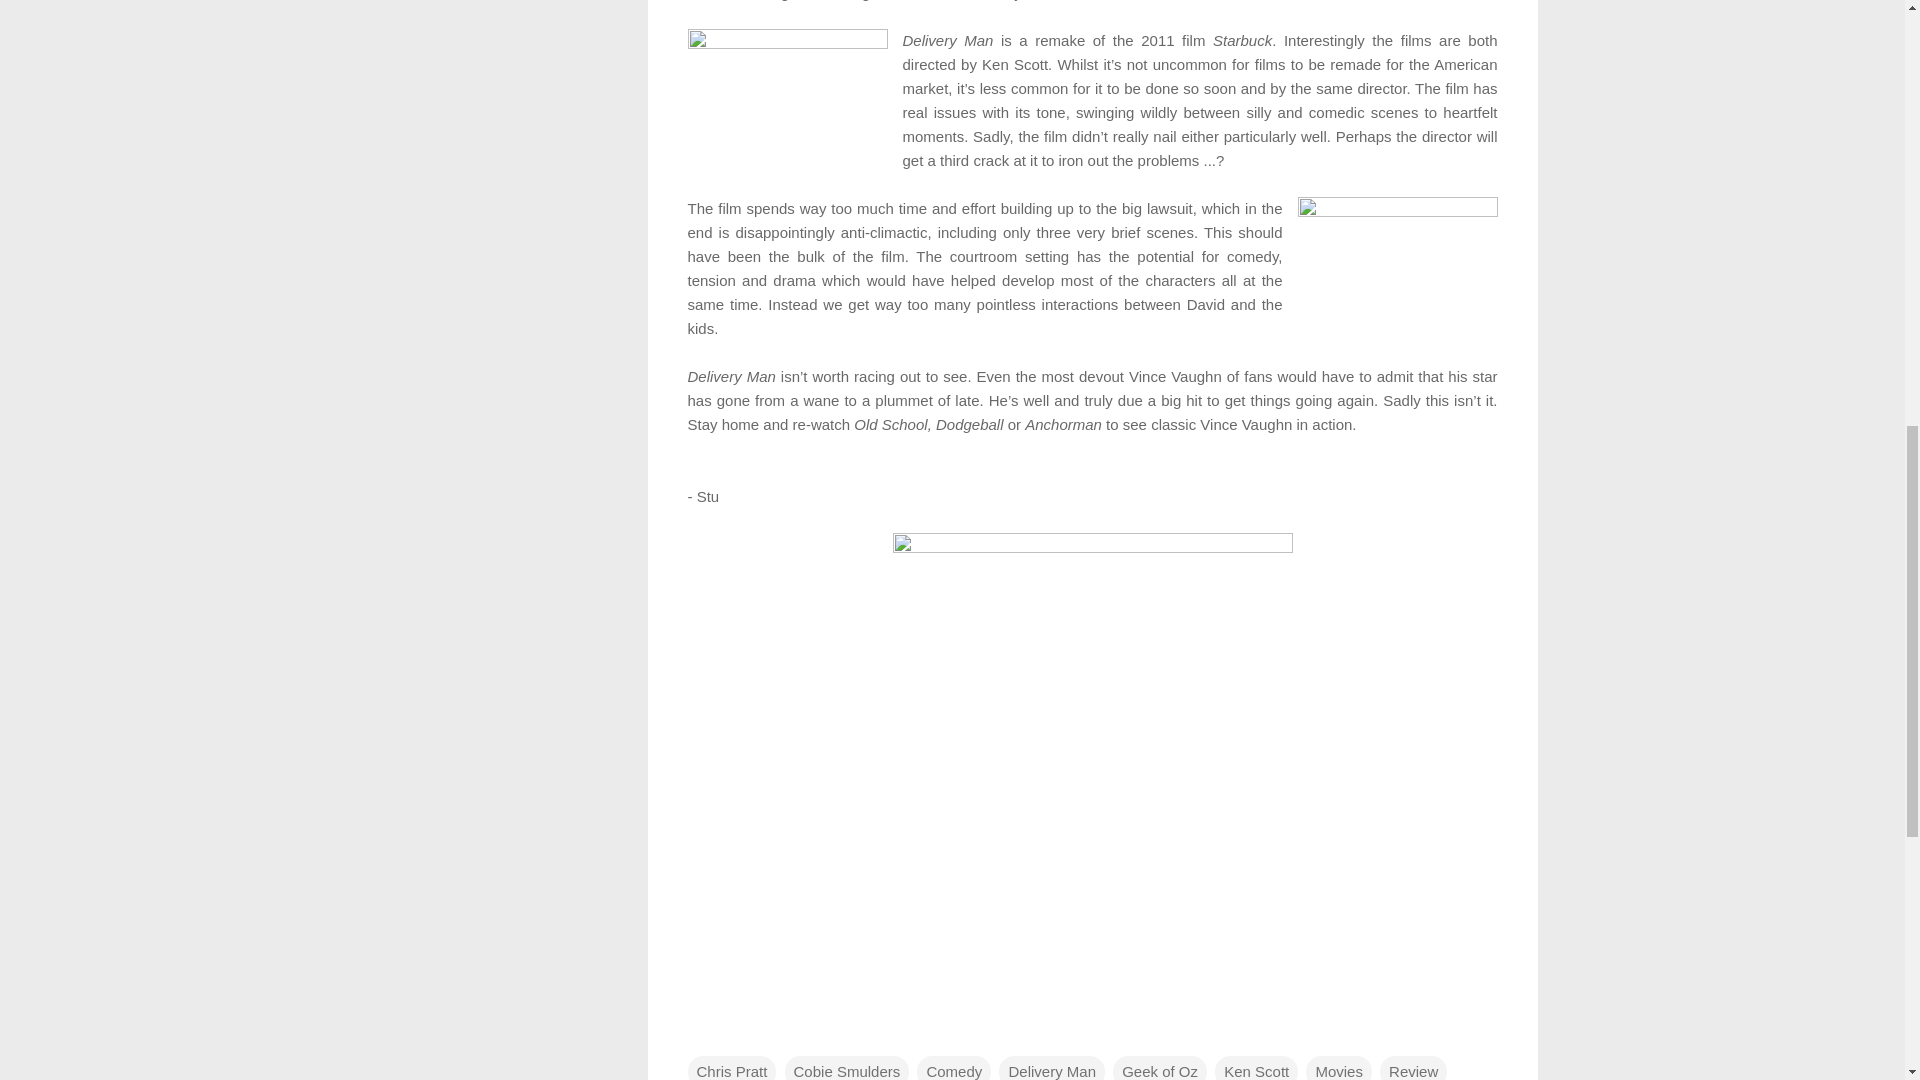  What do you see at coordinates (1414, 1068) in the screenshot?
I see `Review` at bounding box center [1414, 1068].